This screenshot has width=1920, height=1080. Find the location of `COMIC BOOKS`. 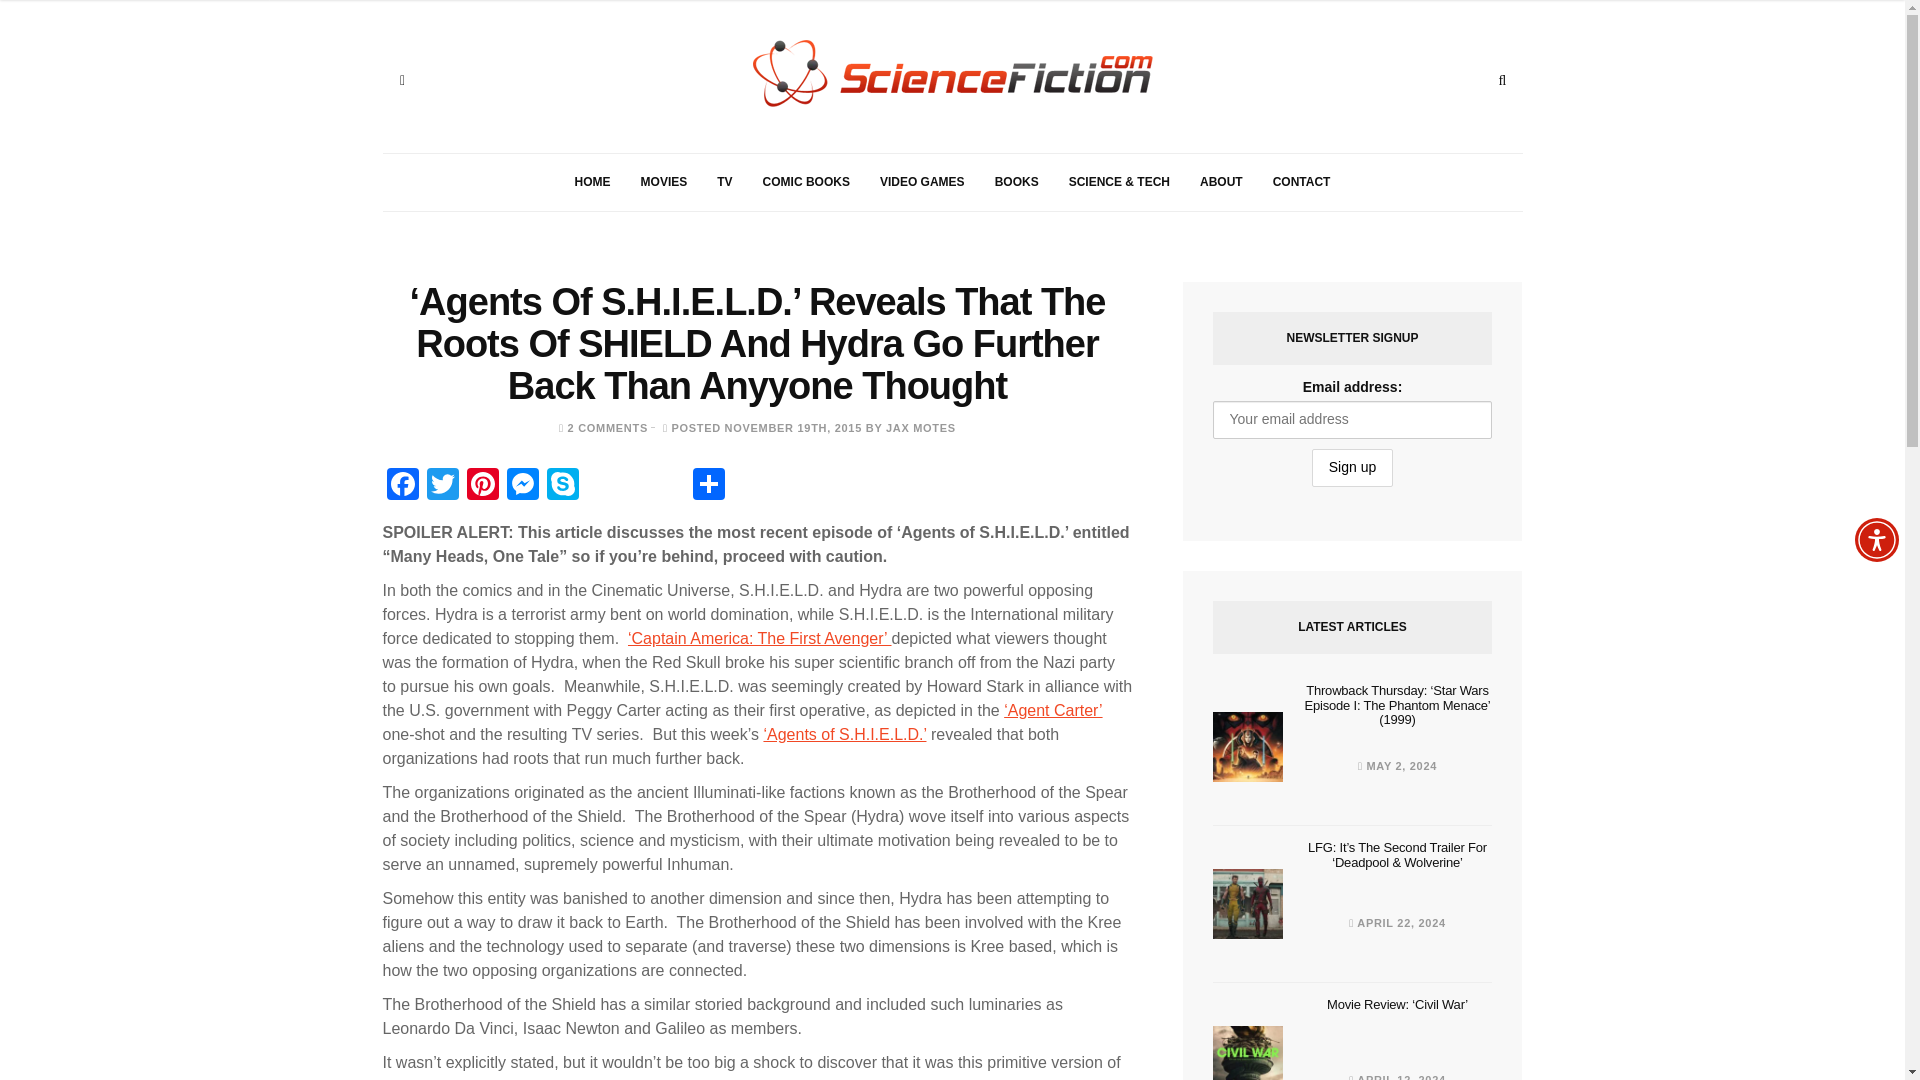

COMIC BOOKS is located at coordinates (806, 182).